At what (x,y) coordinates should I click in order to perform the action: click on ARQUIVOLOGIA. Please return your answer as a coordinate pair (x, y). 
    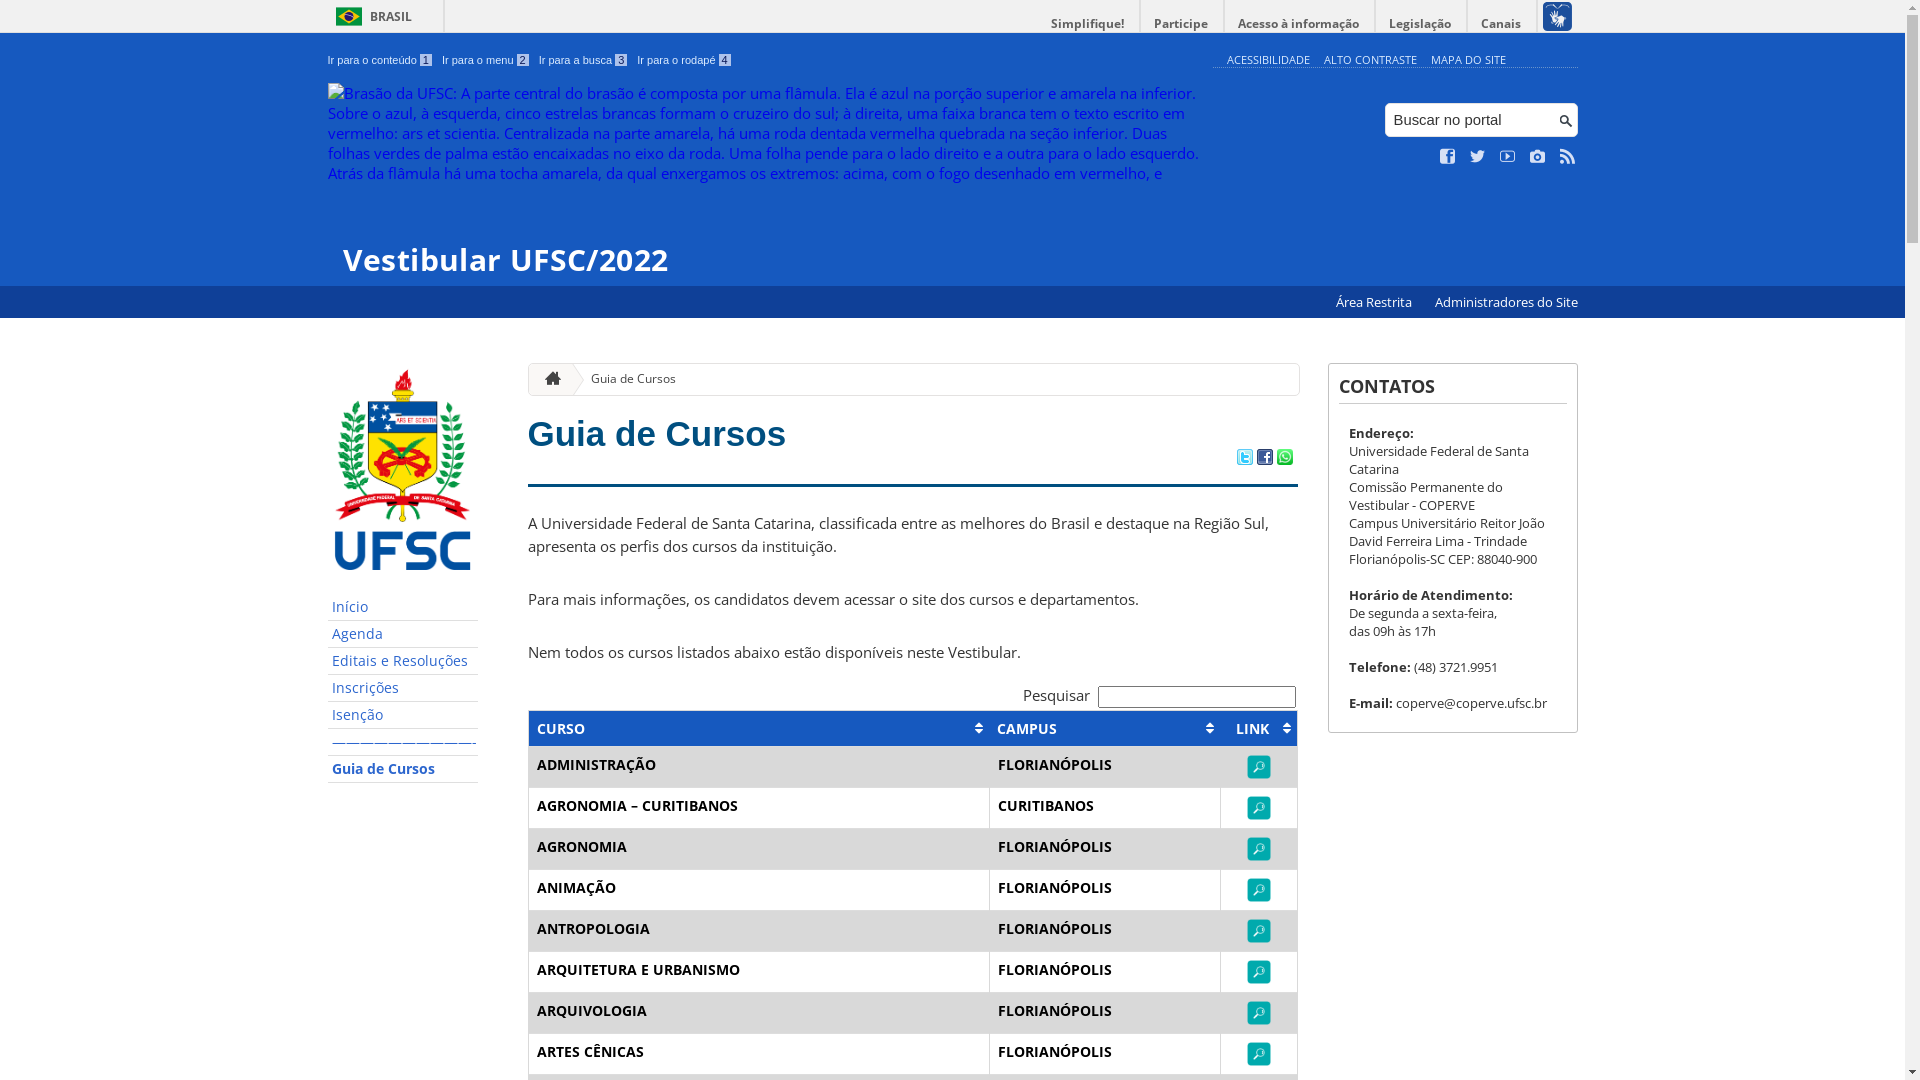
    Looking at the image, I should click on (591, 1010).